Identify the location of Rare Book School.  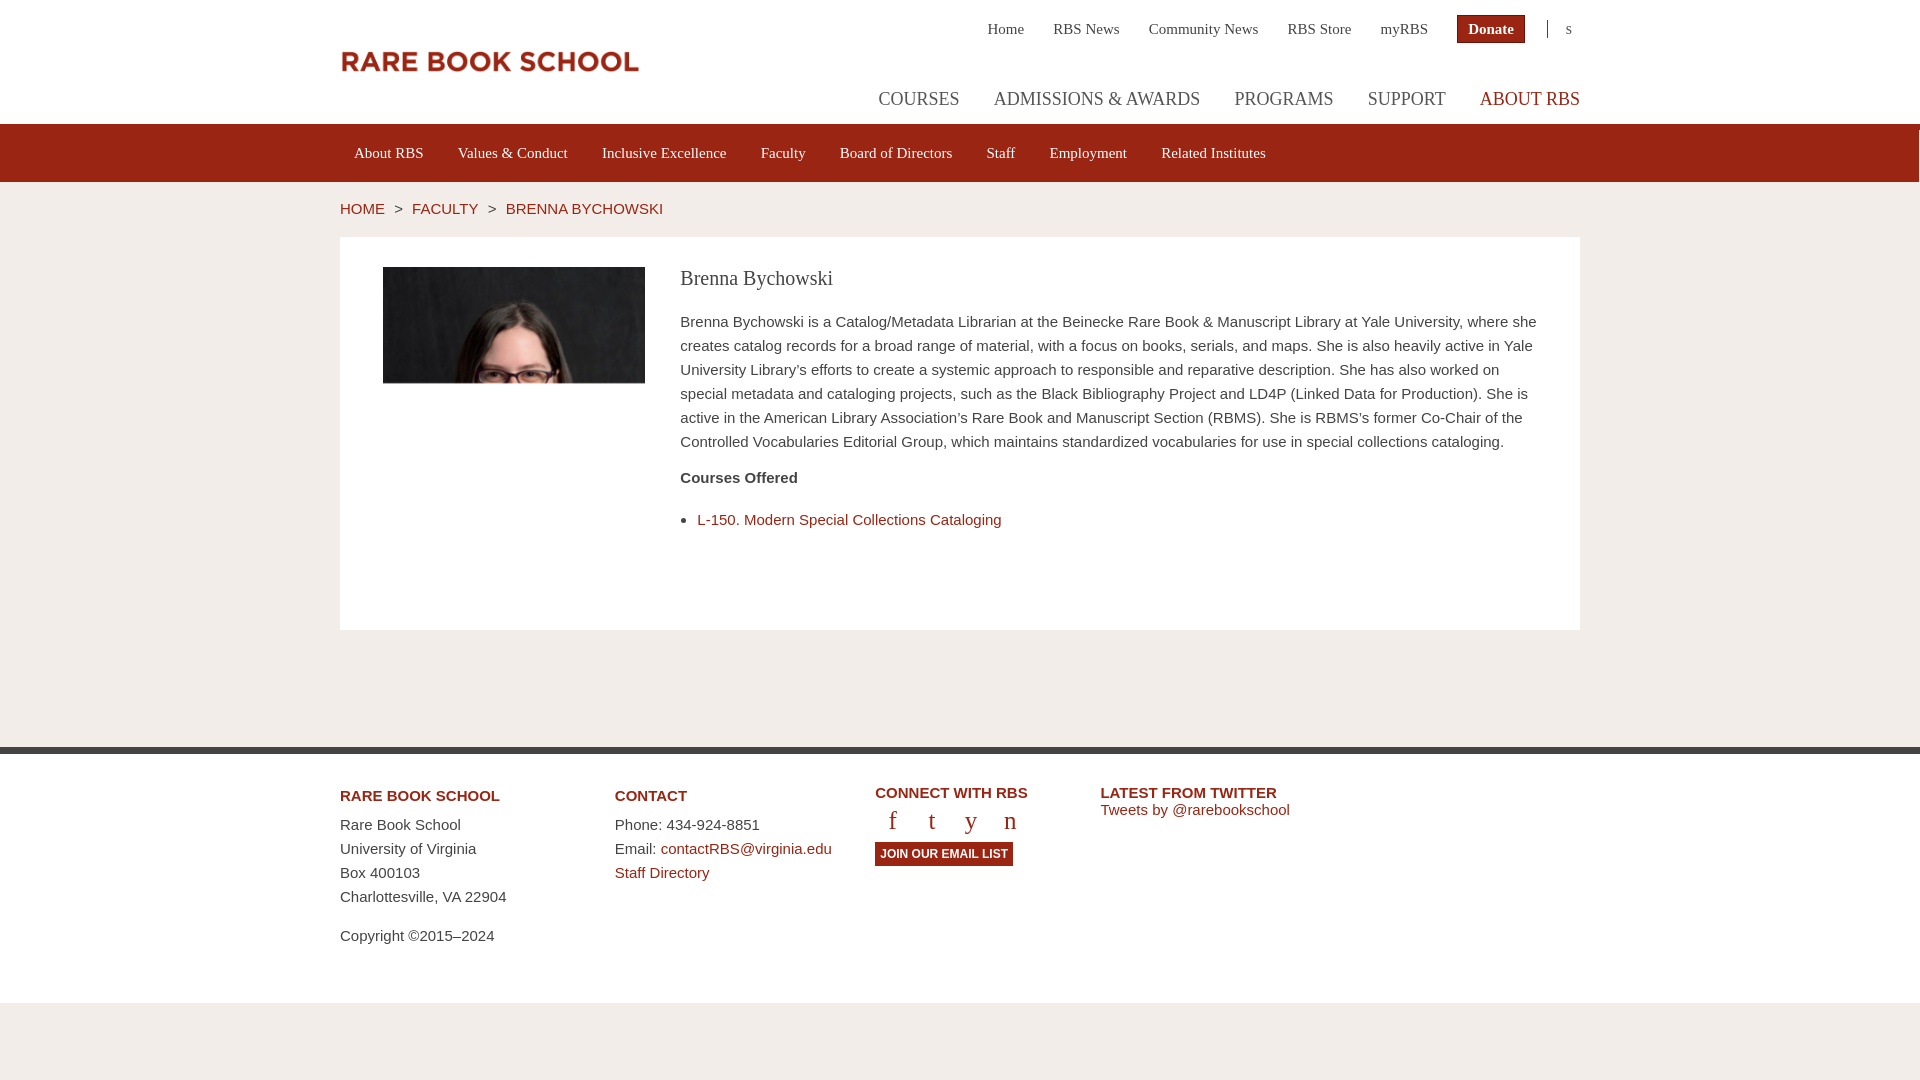
(489, 62).